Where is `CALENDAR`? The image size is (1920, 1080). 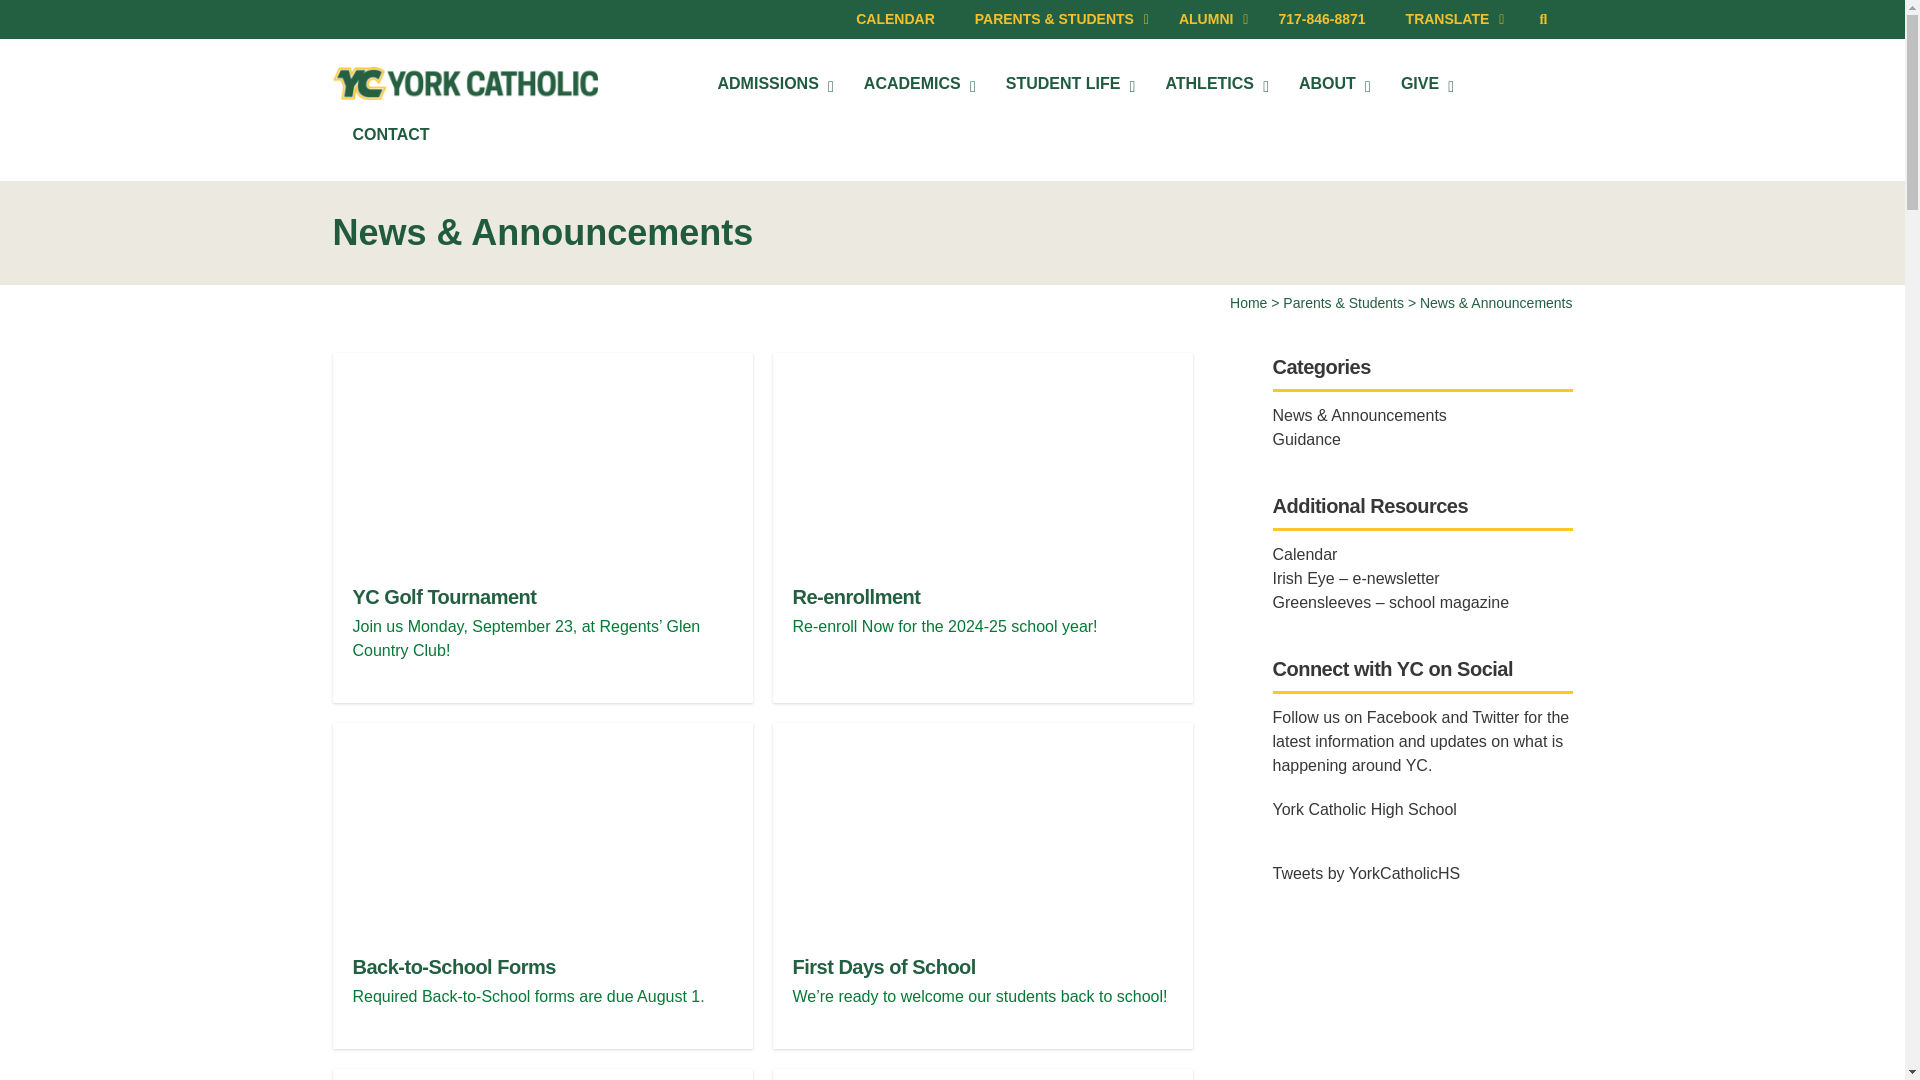 CALENDAR is located at coordinates (894, 18).